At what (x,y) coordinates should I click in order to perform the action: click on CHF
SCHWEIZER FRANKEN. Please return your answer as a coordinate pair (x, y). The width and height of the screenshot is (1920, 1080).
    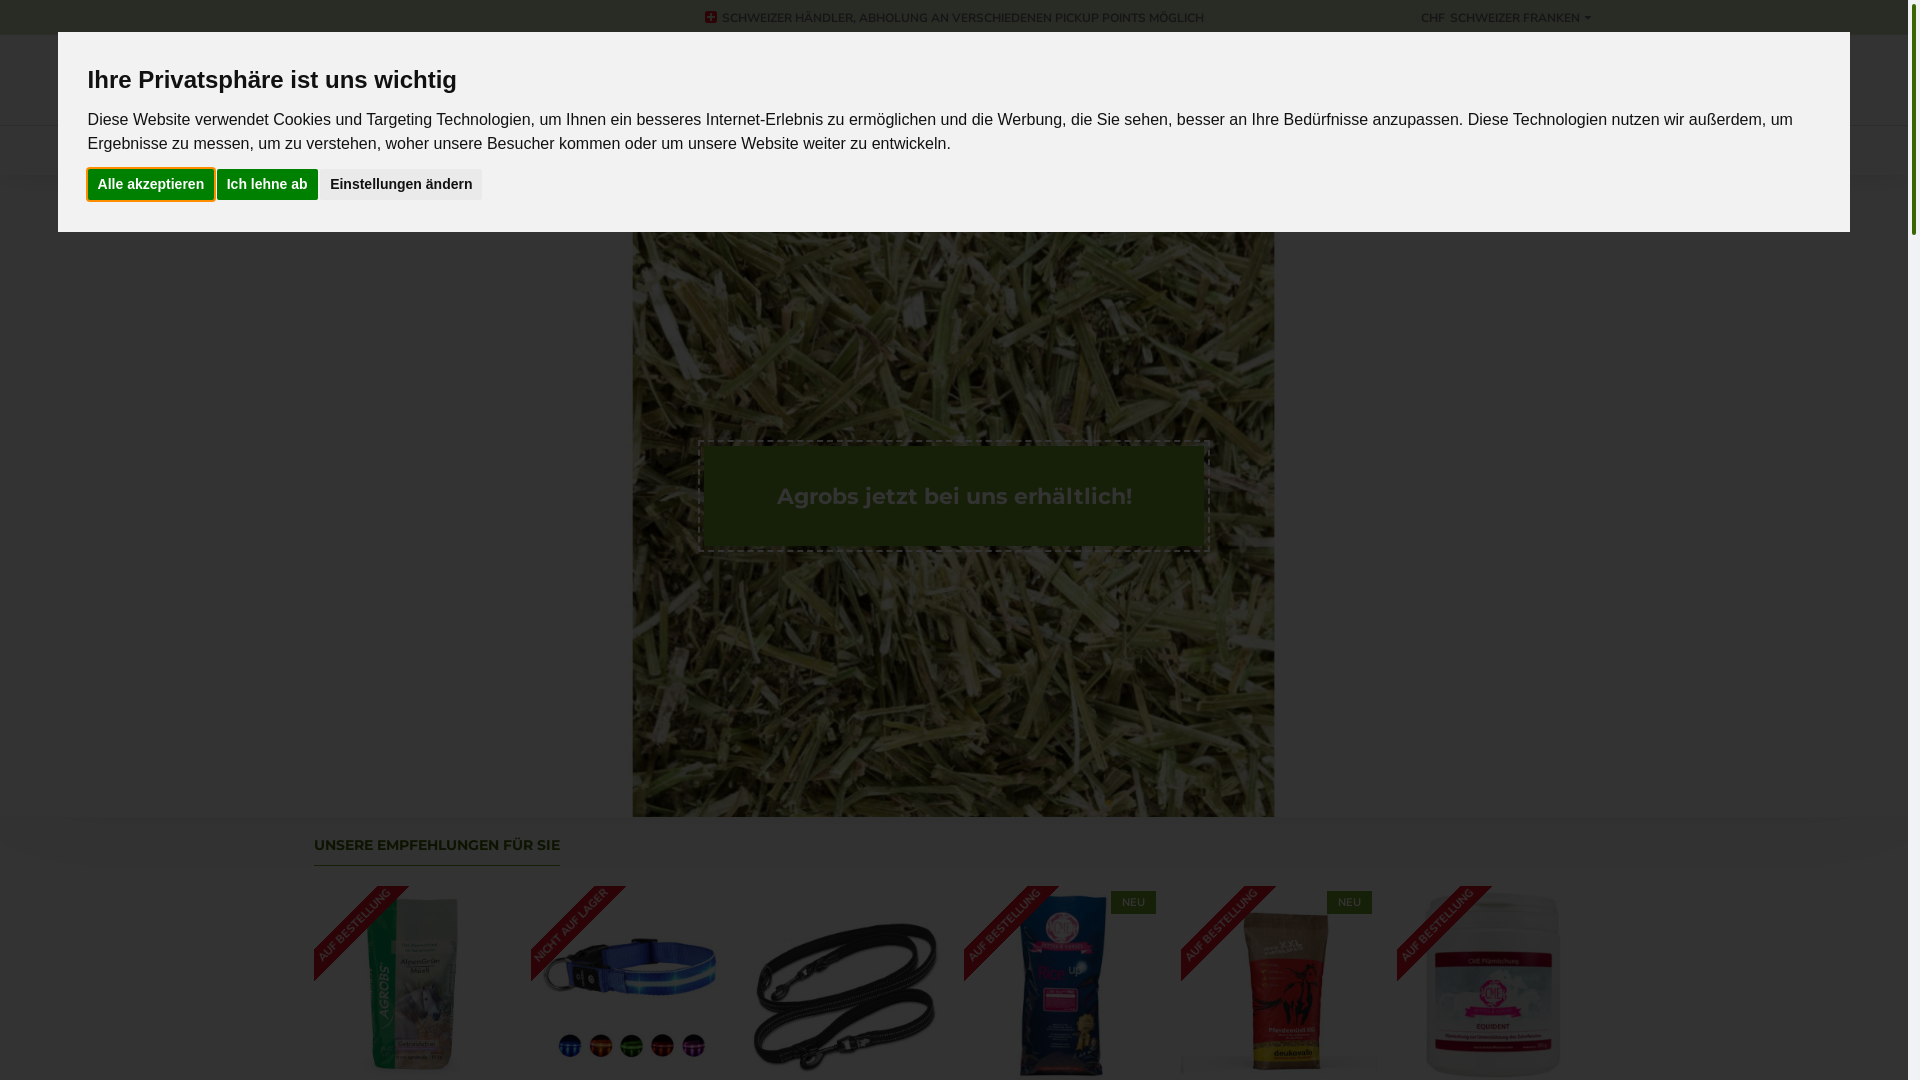
    Looking at the image, I should click on (1500, 17).